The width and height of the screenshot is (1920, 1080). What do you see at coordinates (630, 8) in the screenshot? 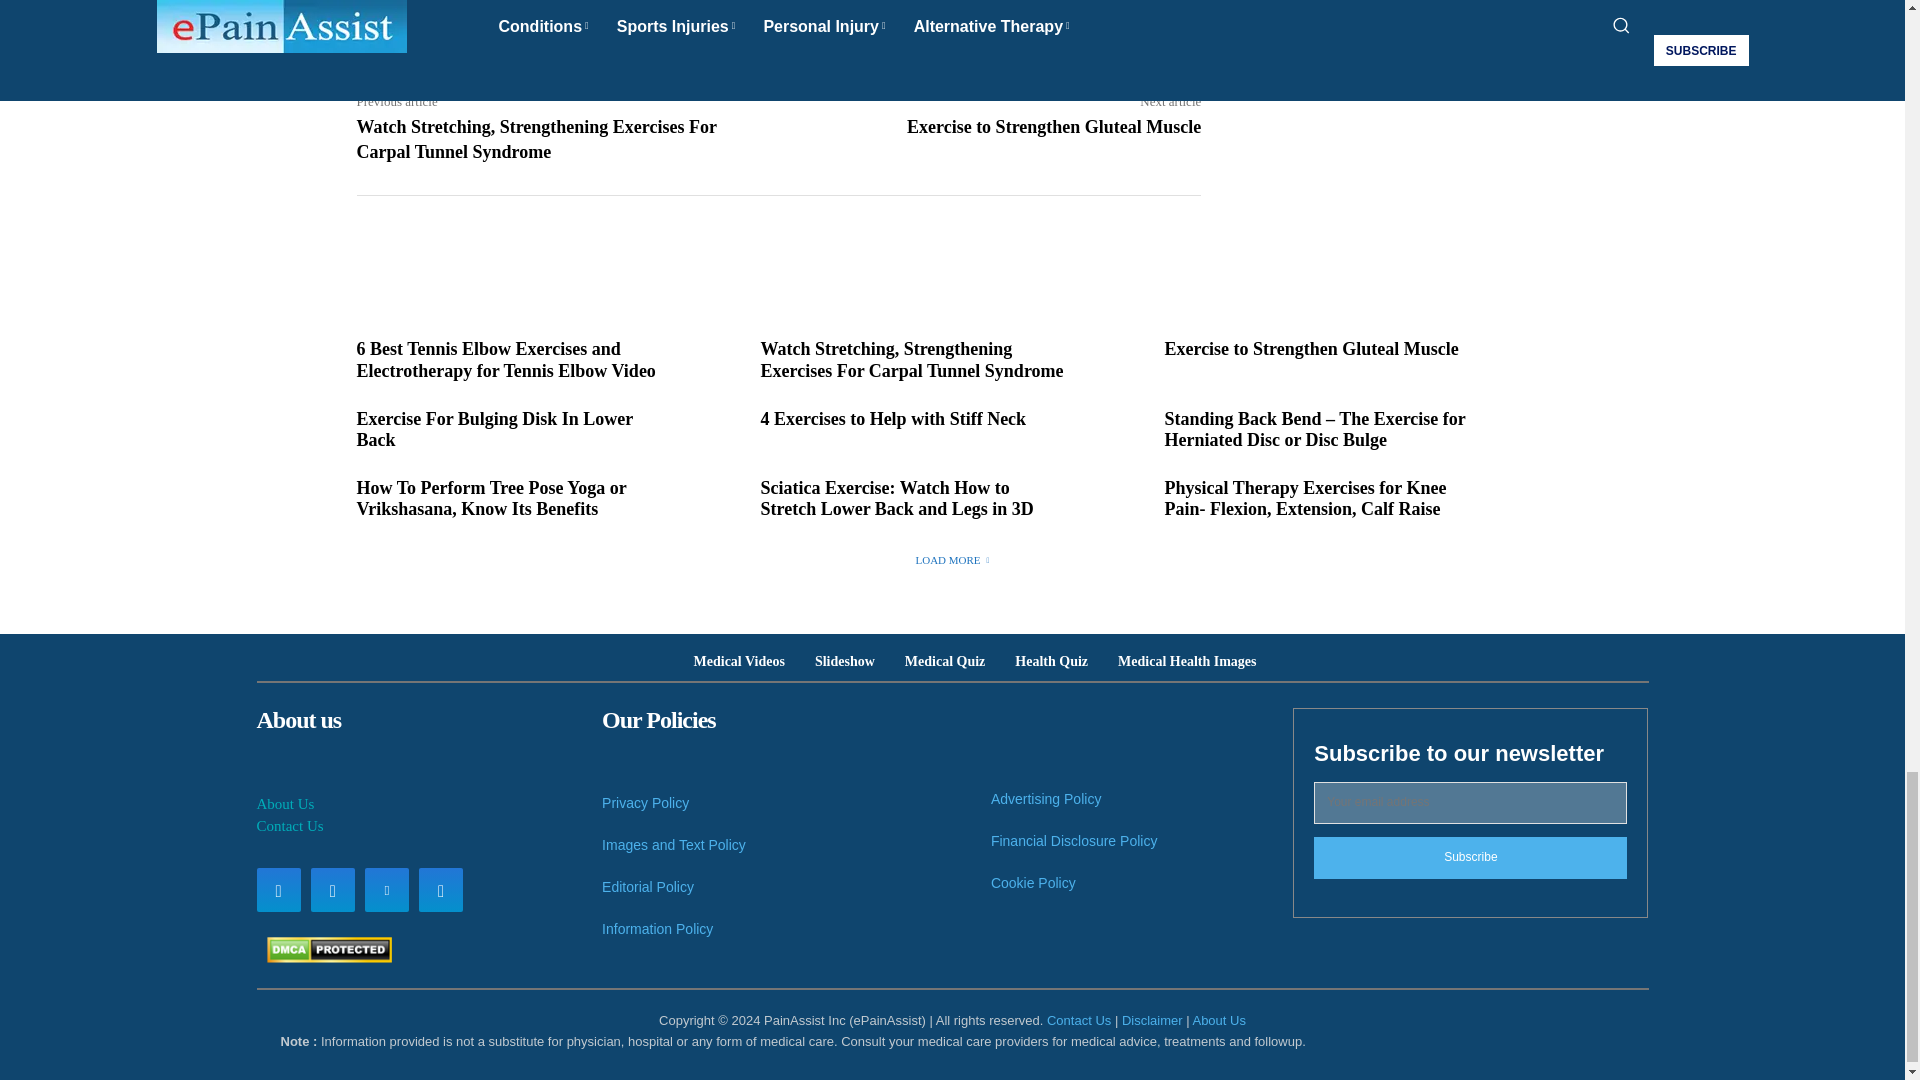
I see `WhatsApp` at bounding box center [630, 8].